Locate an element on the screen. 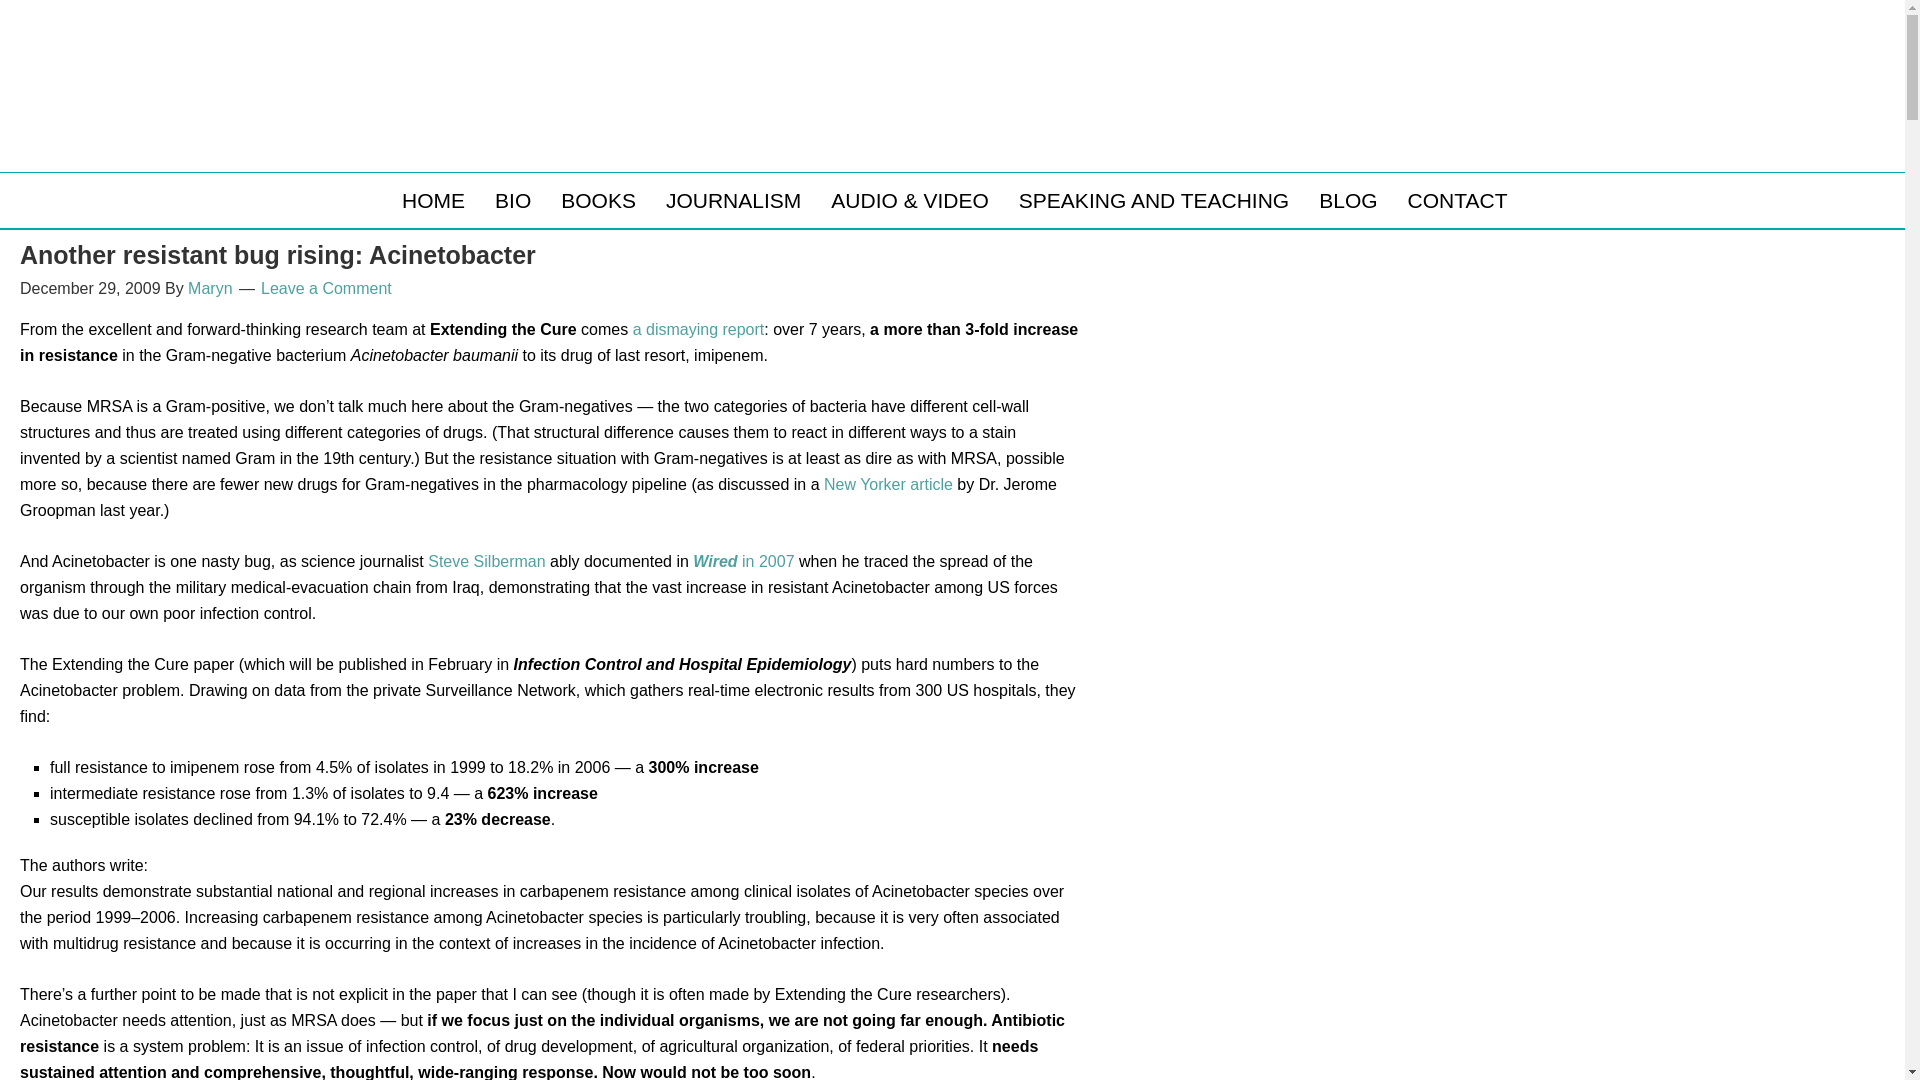 The width and height of the screenshot is (1920, 1080). BLOG is located at coordinates (1348, 200).